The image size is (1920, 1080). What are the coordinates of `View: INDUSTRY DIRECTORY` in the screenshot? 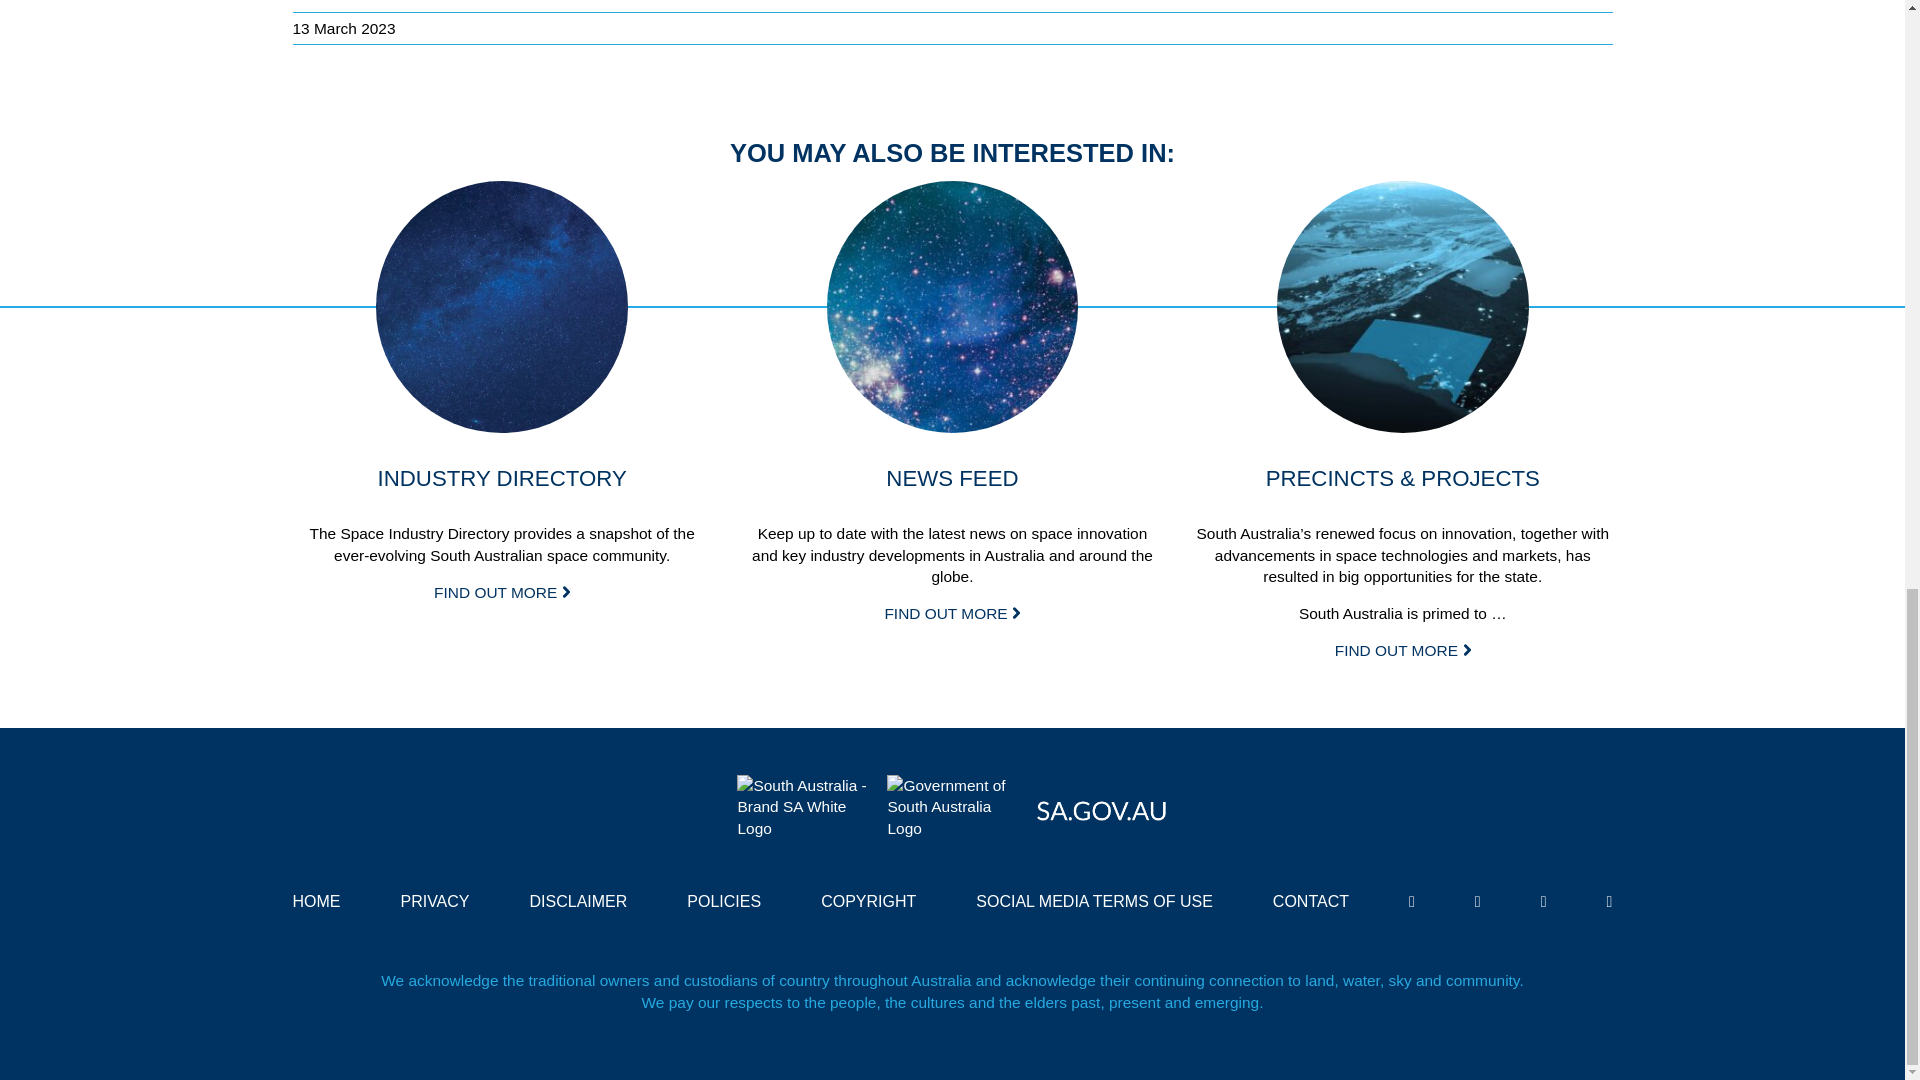 It's located at (502, 592).